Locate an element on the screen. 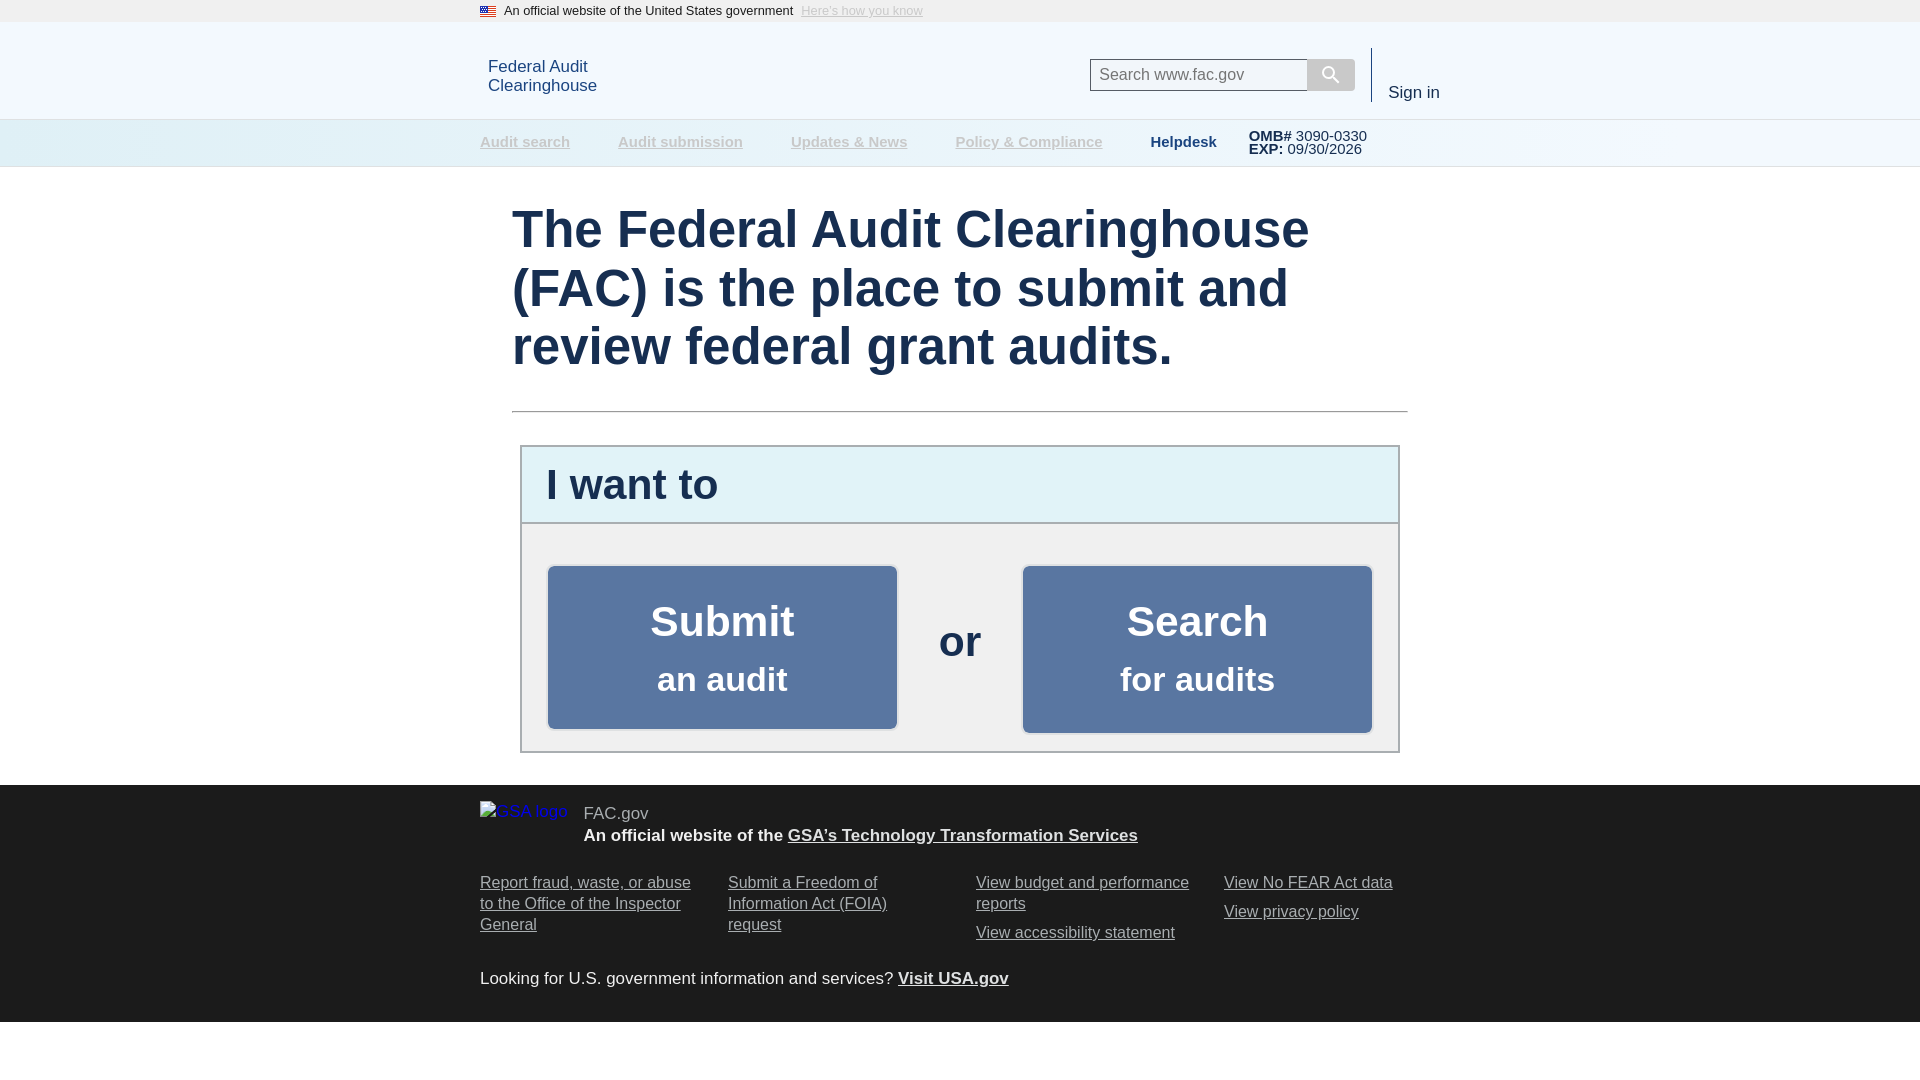  Audit search is located at coordinates (533, 142).